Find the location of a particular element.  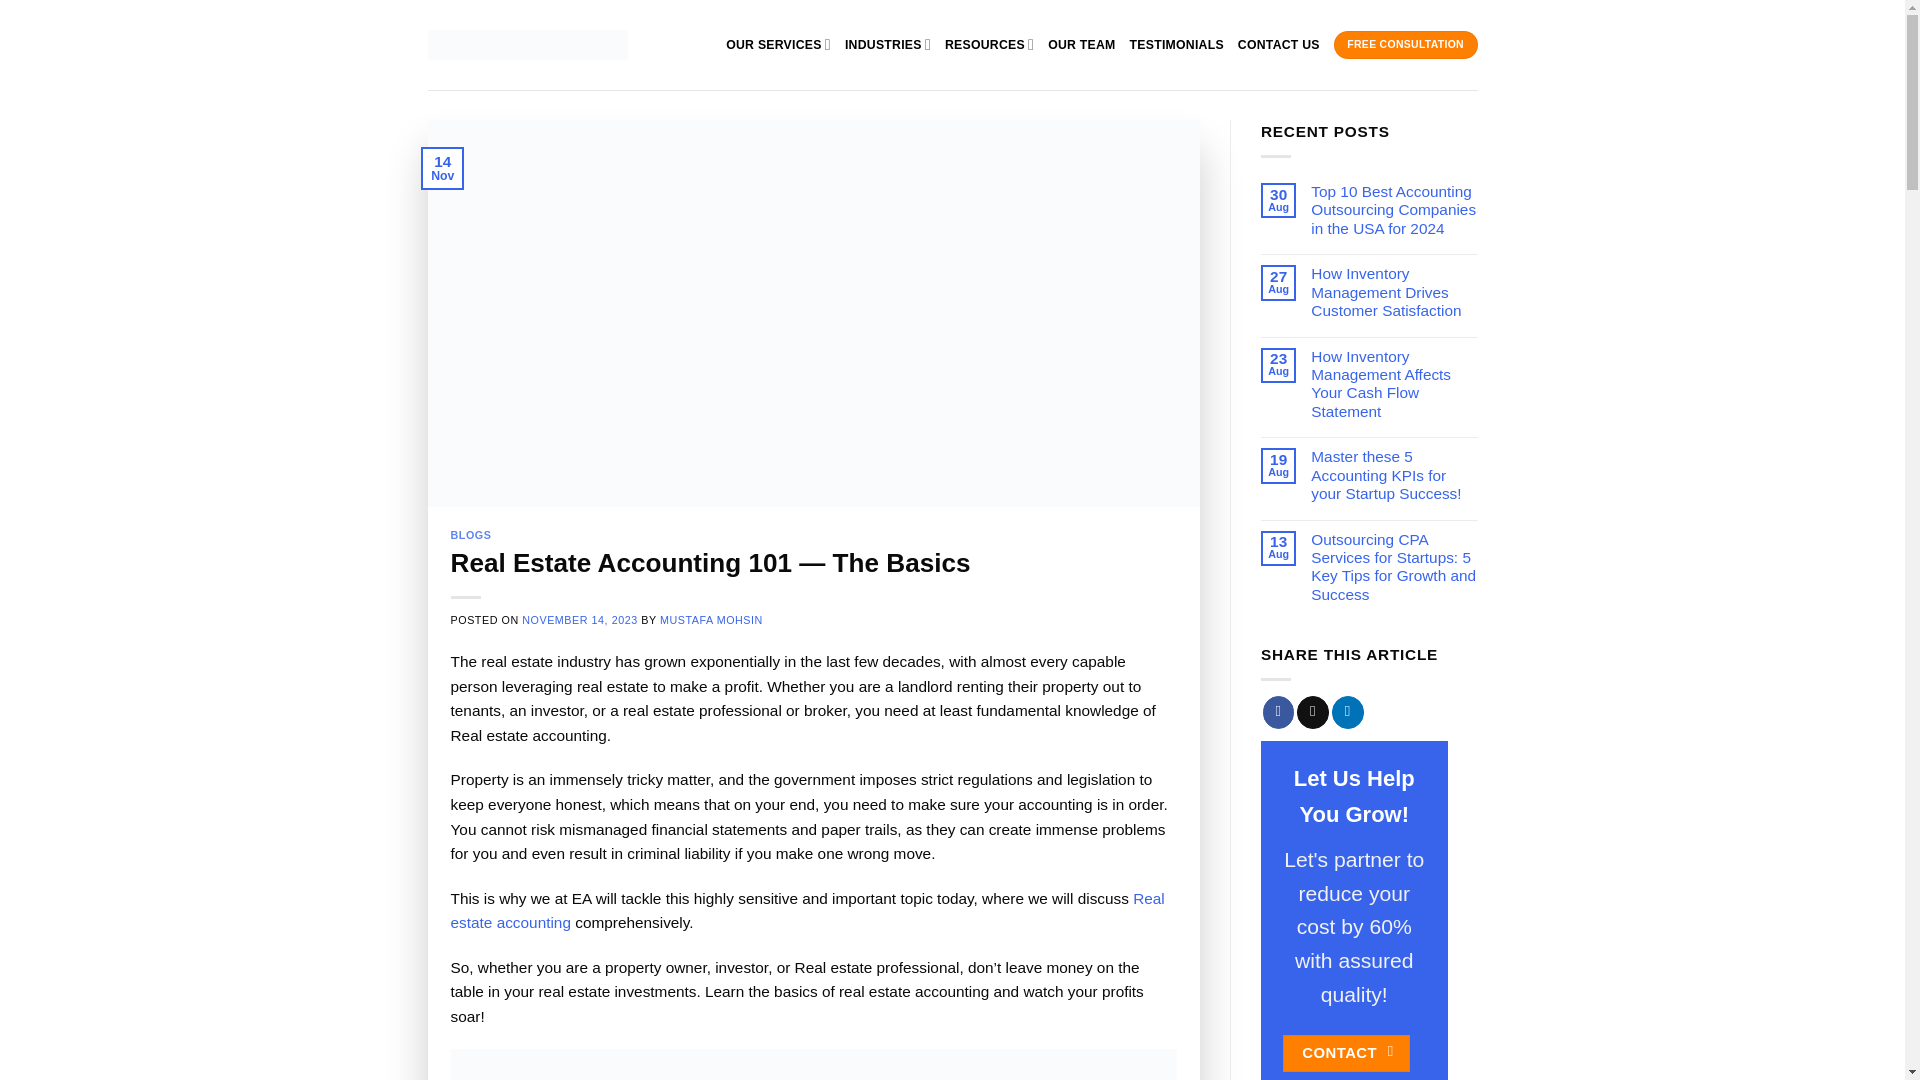

TESTIMONIALS is located at coordinates (1177, 44).